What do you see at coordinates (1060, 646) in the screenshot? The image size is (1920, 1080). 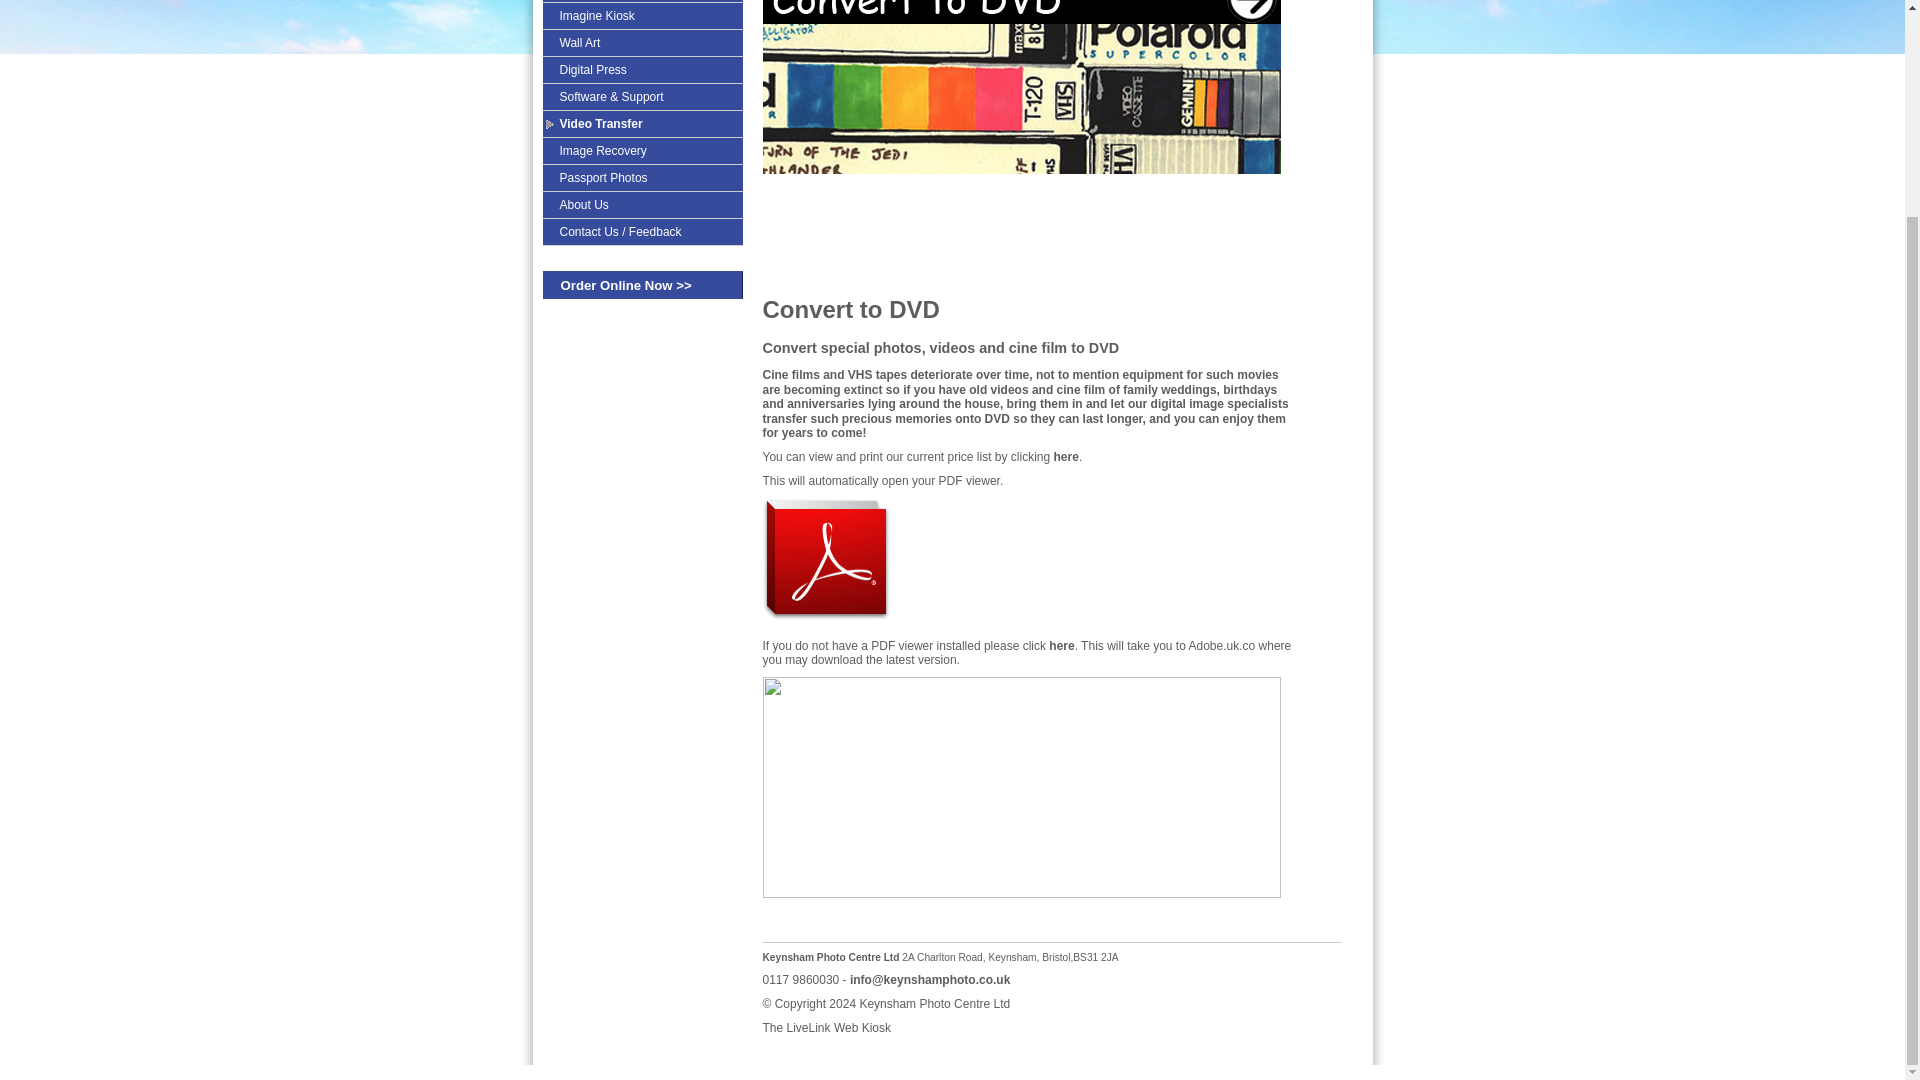 I see `here` at bounding box center [1060, 646].